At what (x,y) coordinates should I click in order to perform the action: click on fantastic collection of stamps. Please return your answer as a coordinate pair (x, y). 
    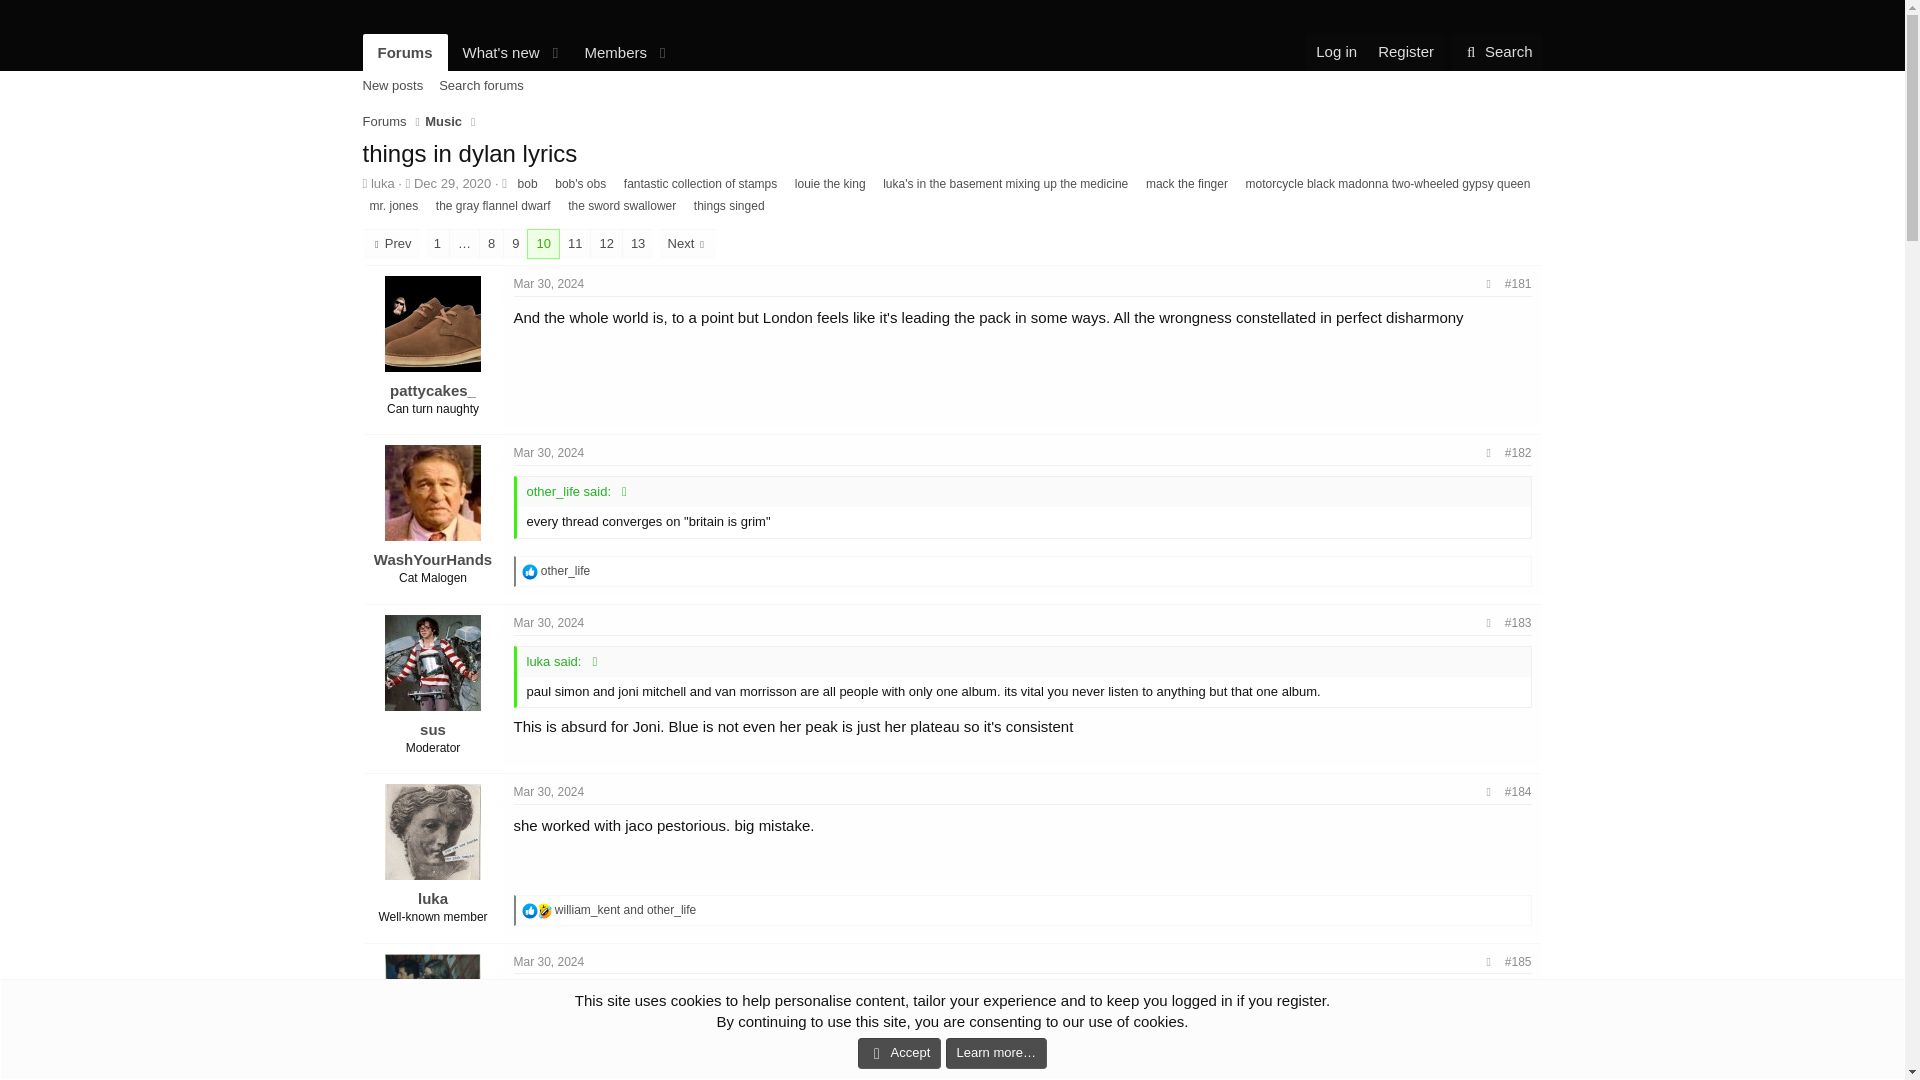
    Looking at the image, I should click on (700, 184).